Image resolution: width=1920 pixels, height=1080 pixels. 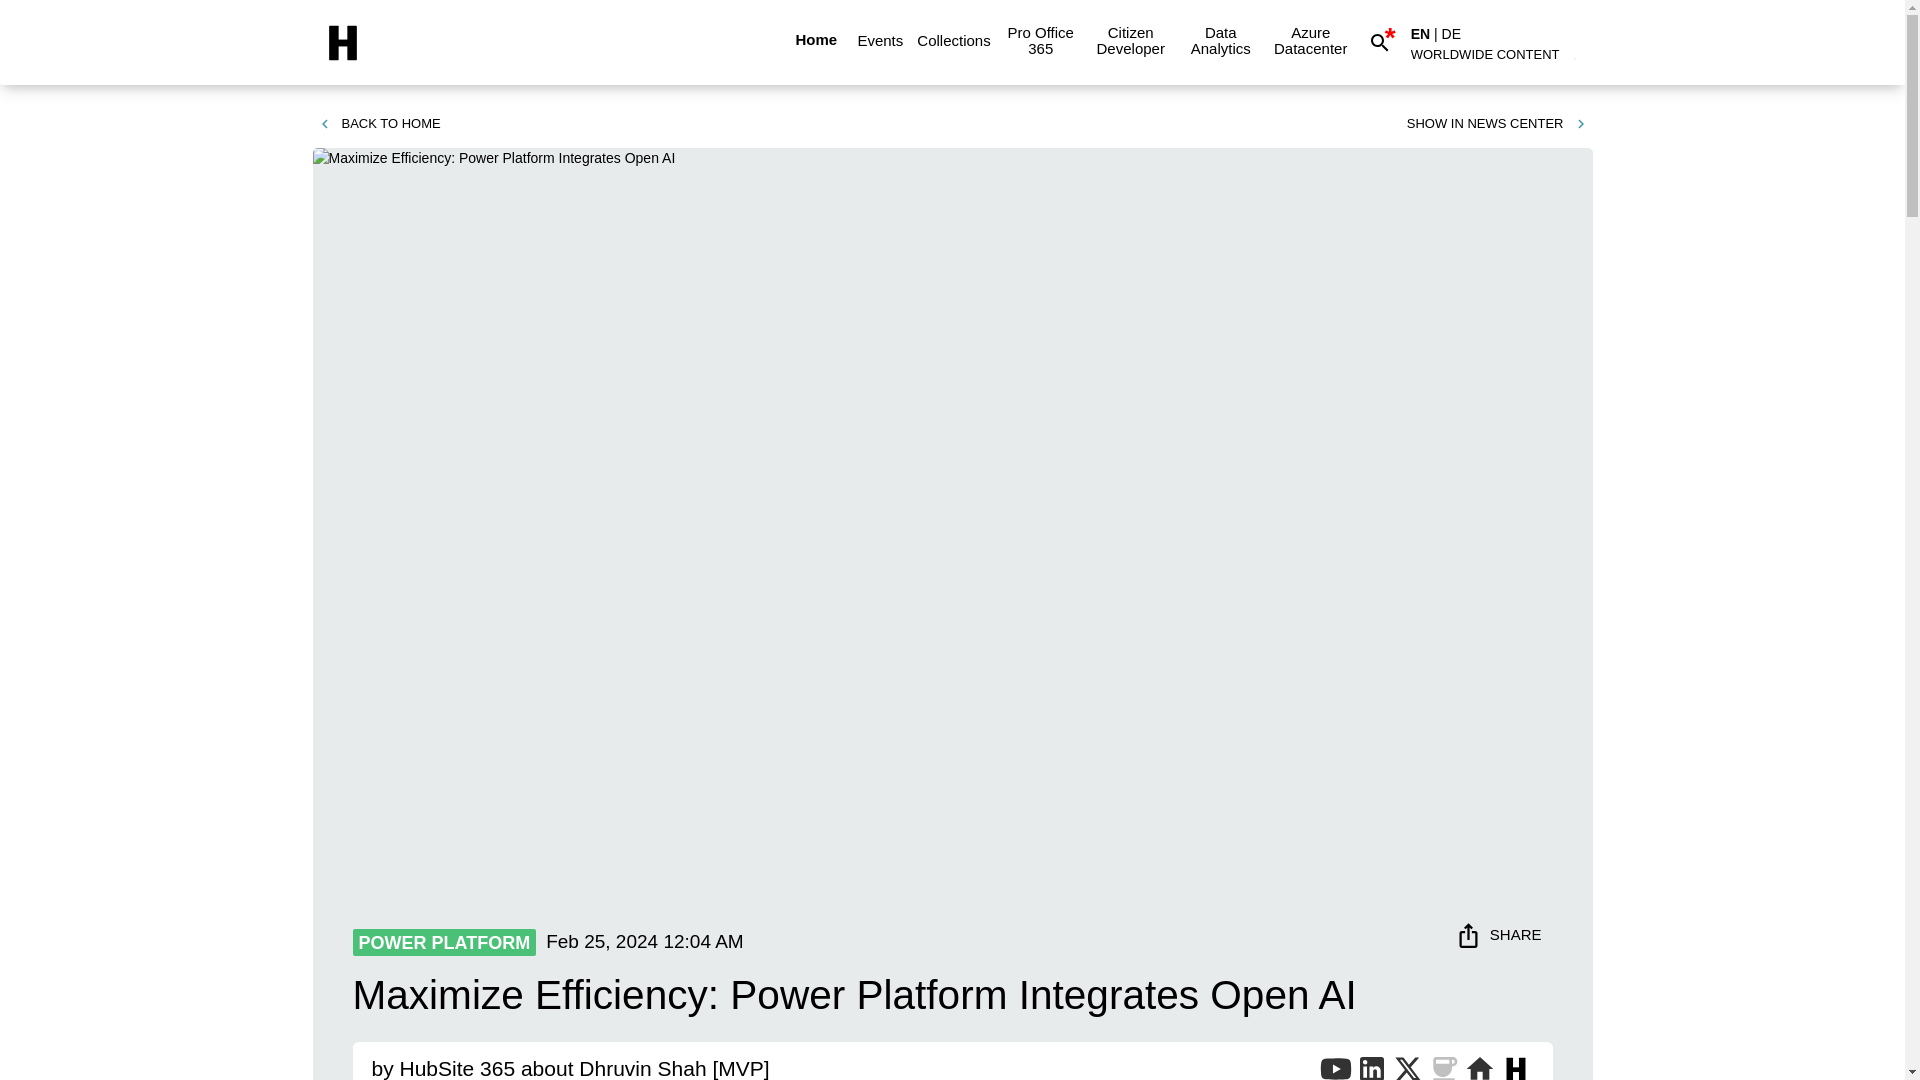 What do you see at coordinates (1310, 40) in the screenshot?
I see `Azure Datacenter` at bounding box center [1310, 40].